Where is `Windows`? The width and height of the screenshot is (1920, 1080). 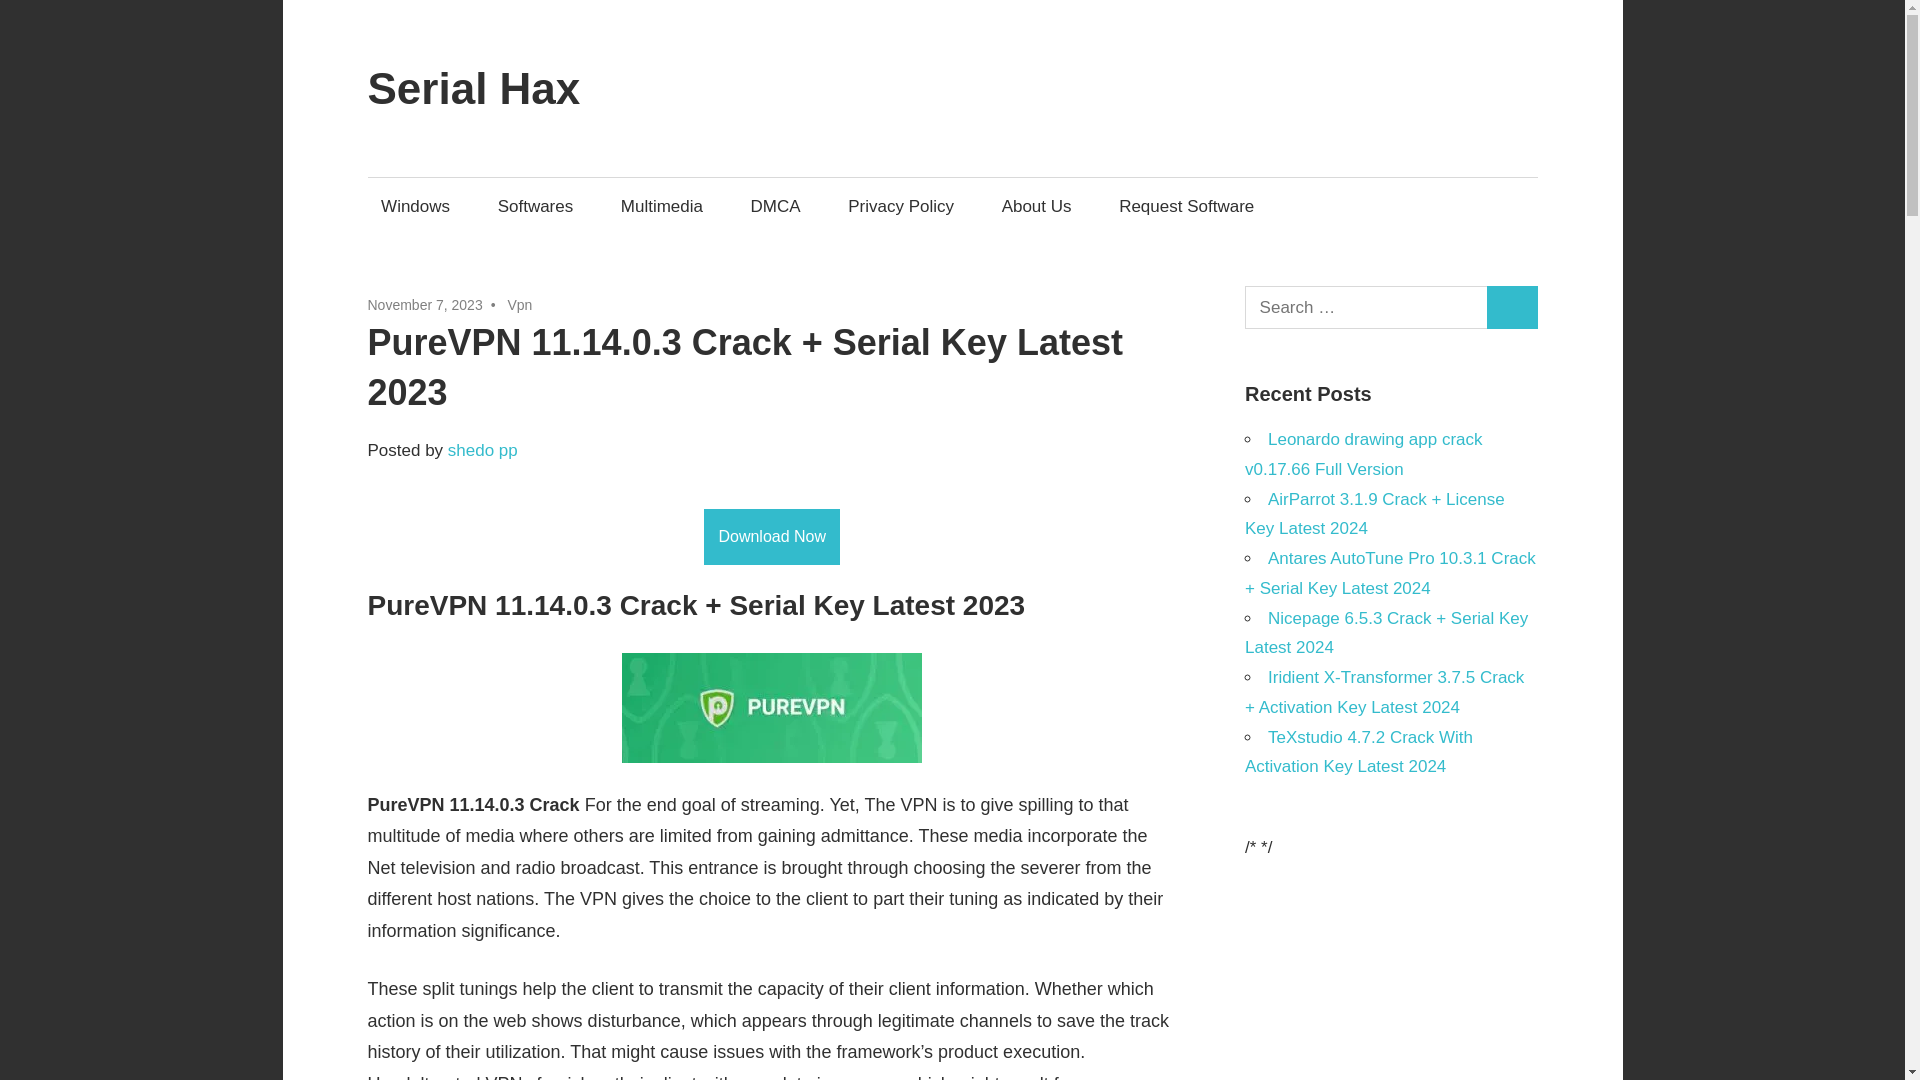 Windows is located at coordinates (416, 206).